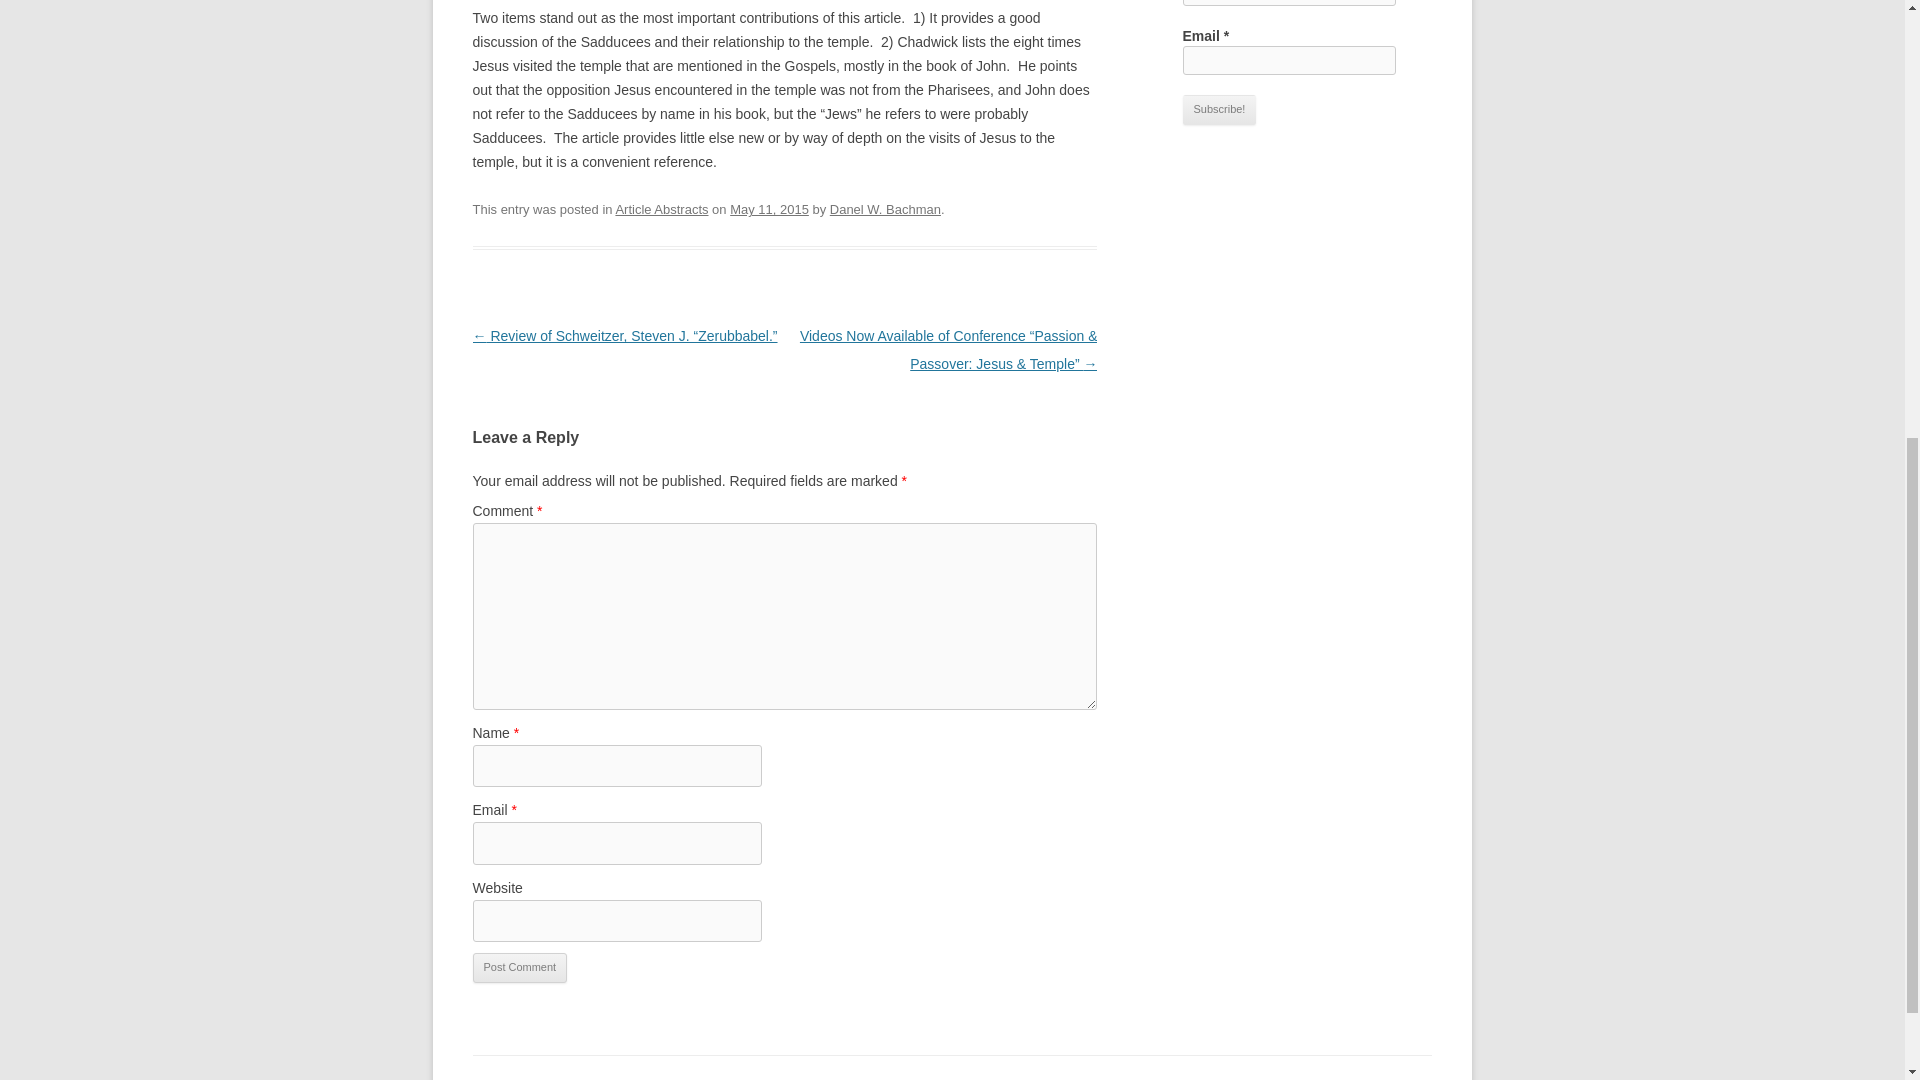  What do you see at coordinates (1288, 3) in the screenshot?
I see `Last name` at bounding box center [1288, 3].